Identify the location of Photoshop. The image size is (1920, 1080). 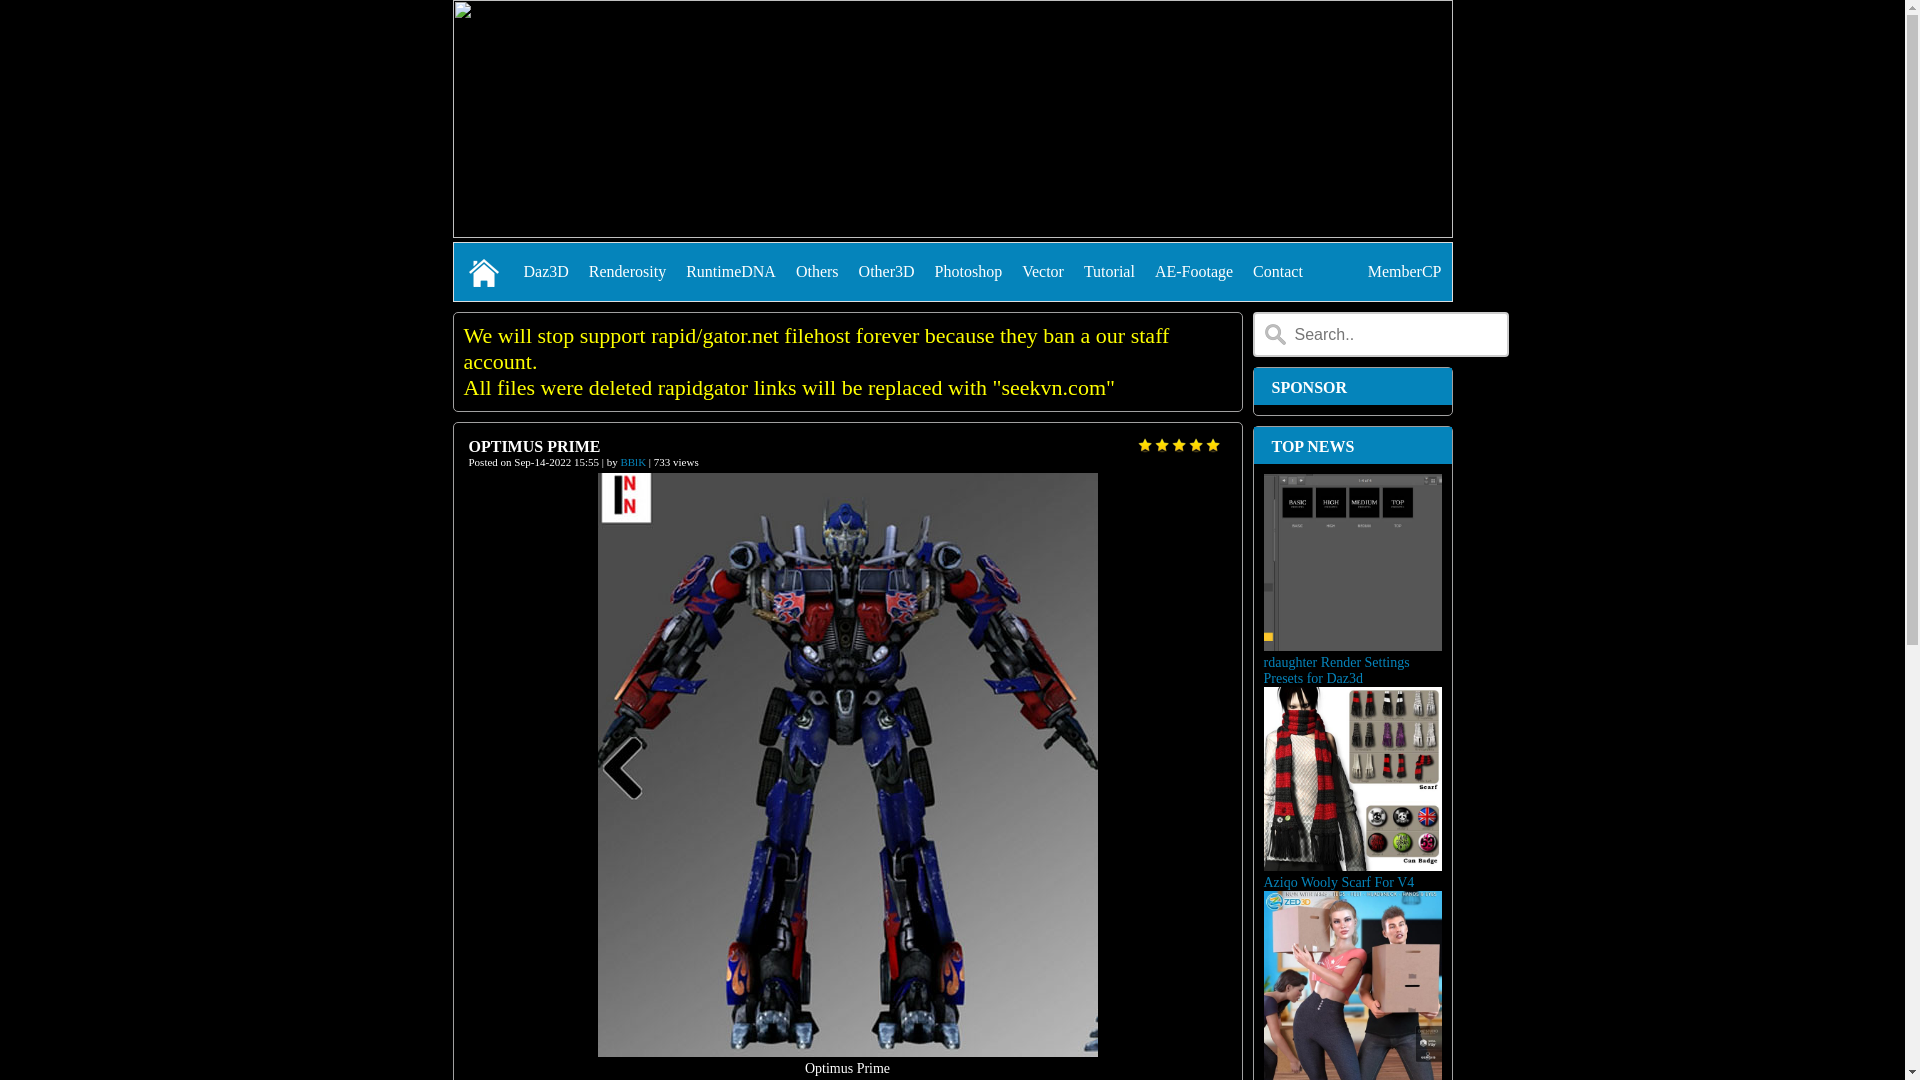
(969, 272).